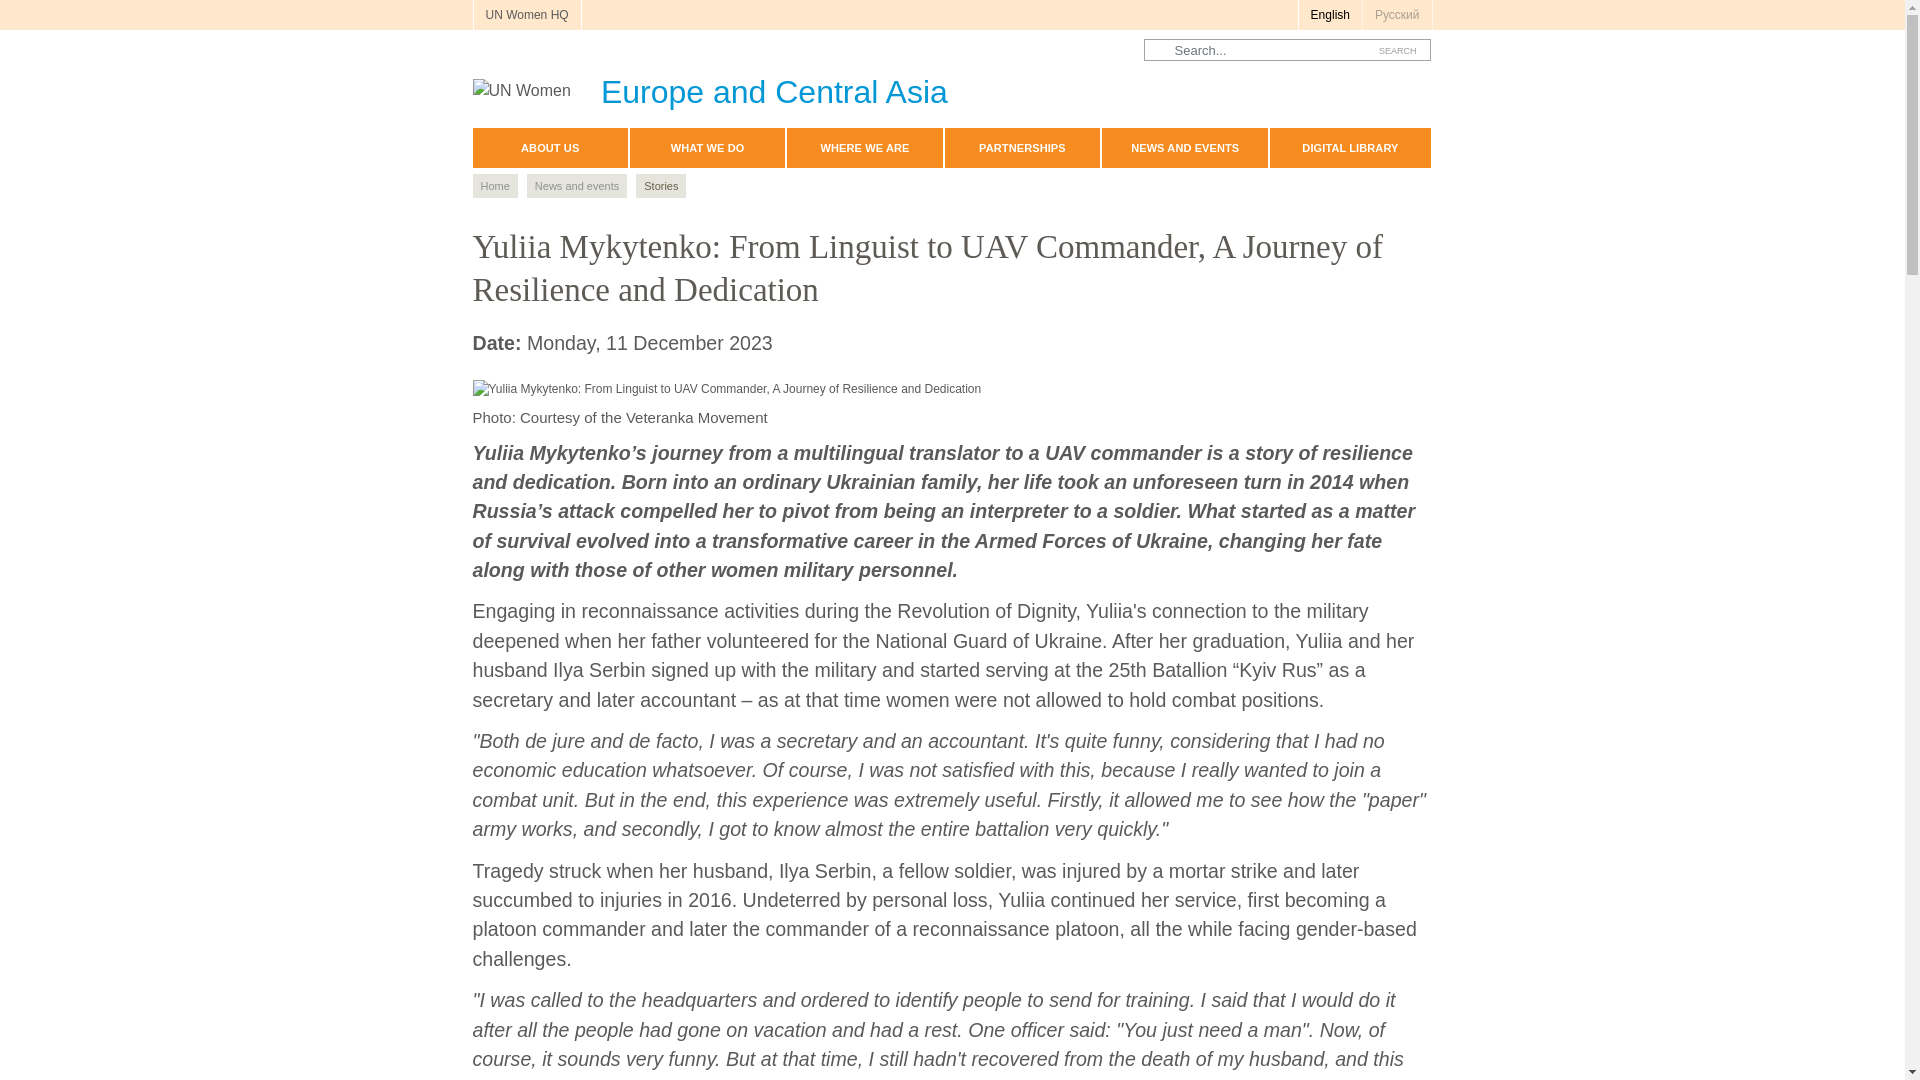  What do you see at coordinates (1398, 50) in the screenshot?
I see `Search` at bounding box center [1398, 50].